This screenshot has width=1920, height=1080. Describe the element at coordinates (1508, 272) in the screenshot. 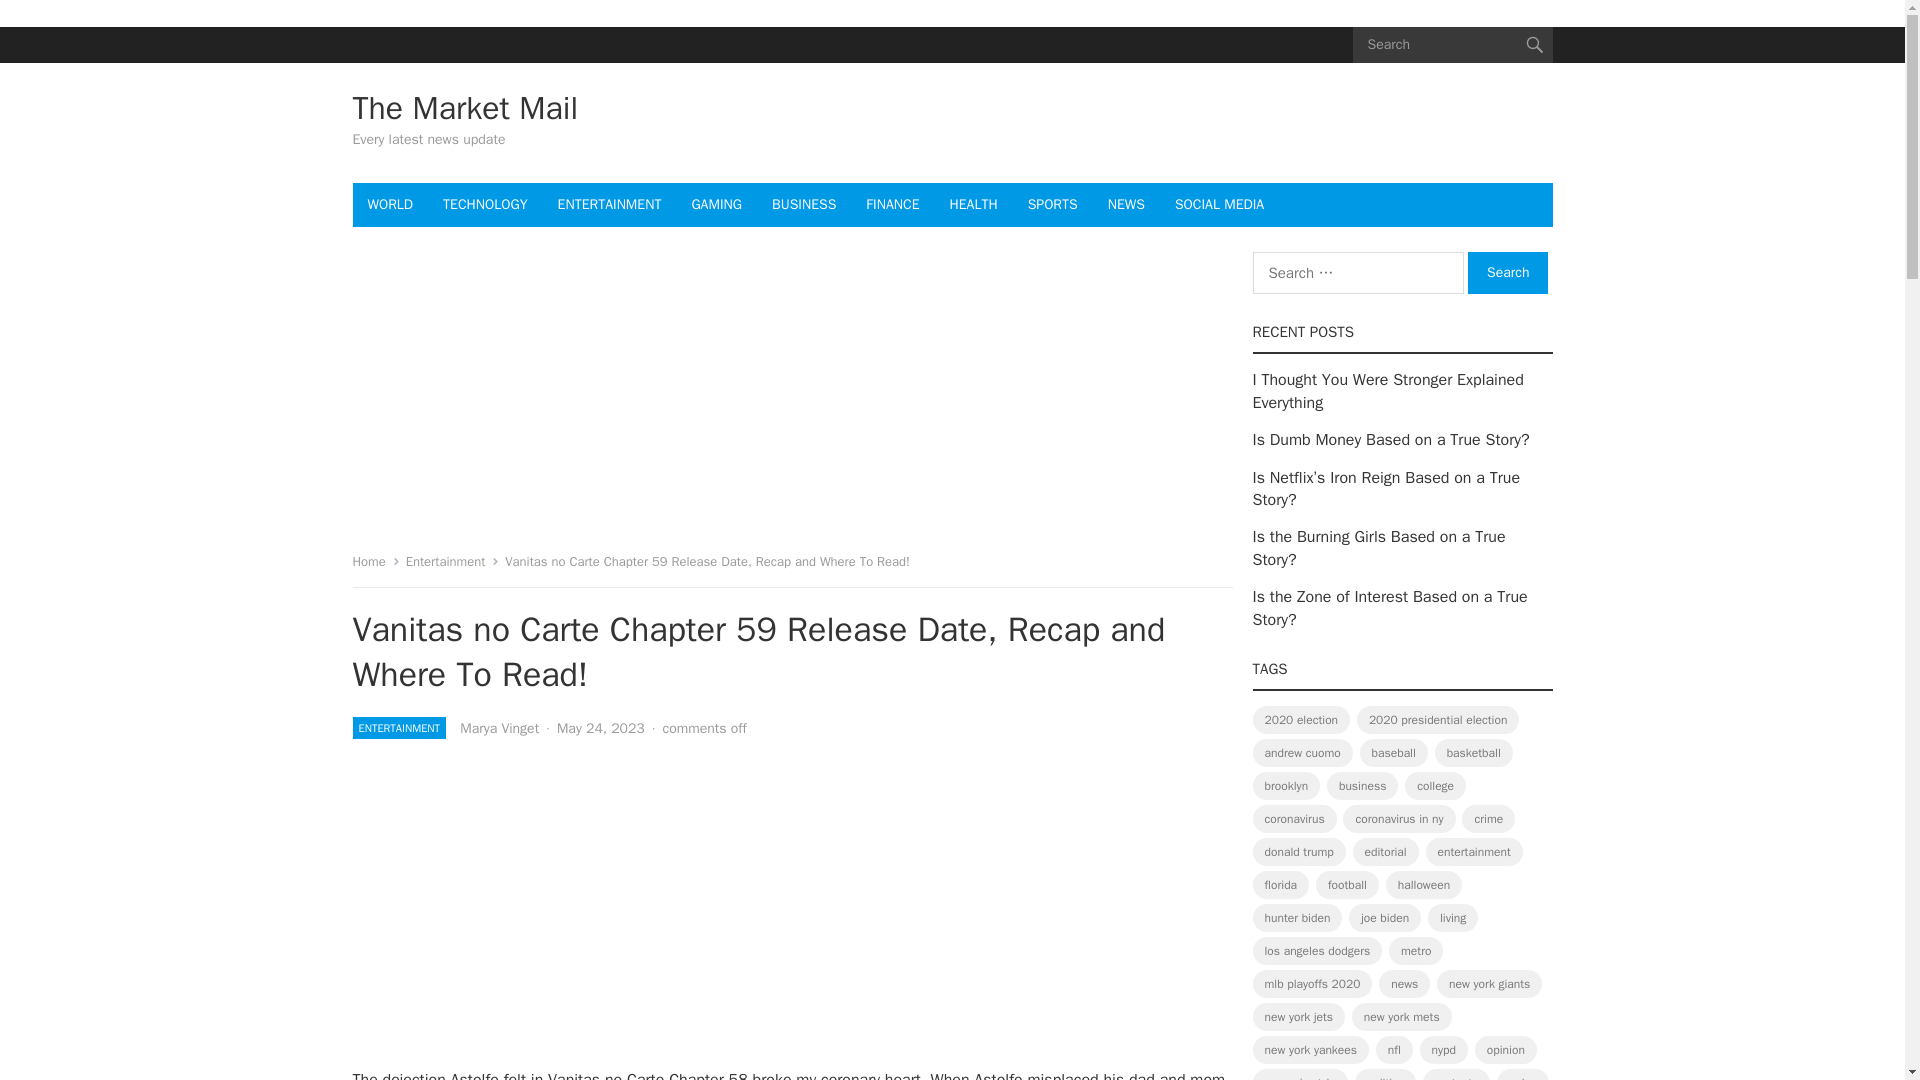

I see `Search` at that location.